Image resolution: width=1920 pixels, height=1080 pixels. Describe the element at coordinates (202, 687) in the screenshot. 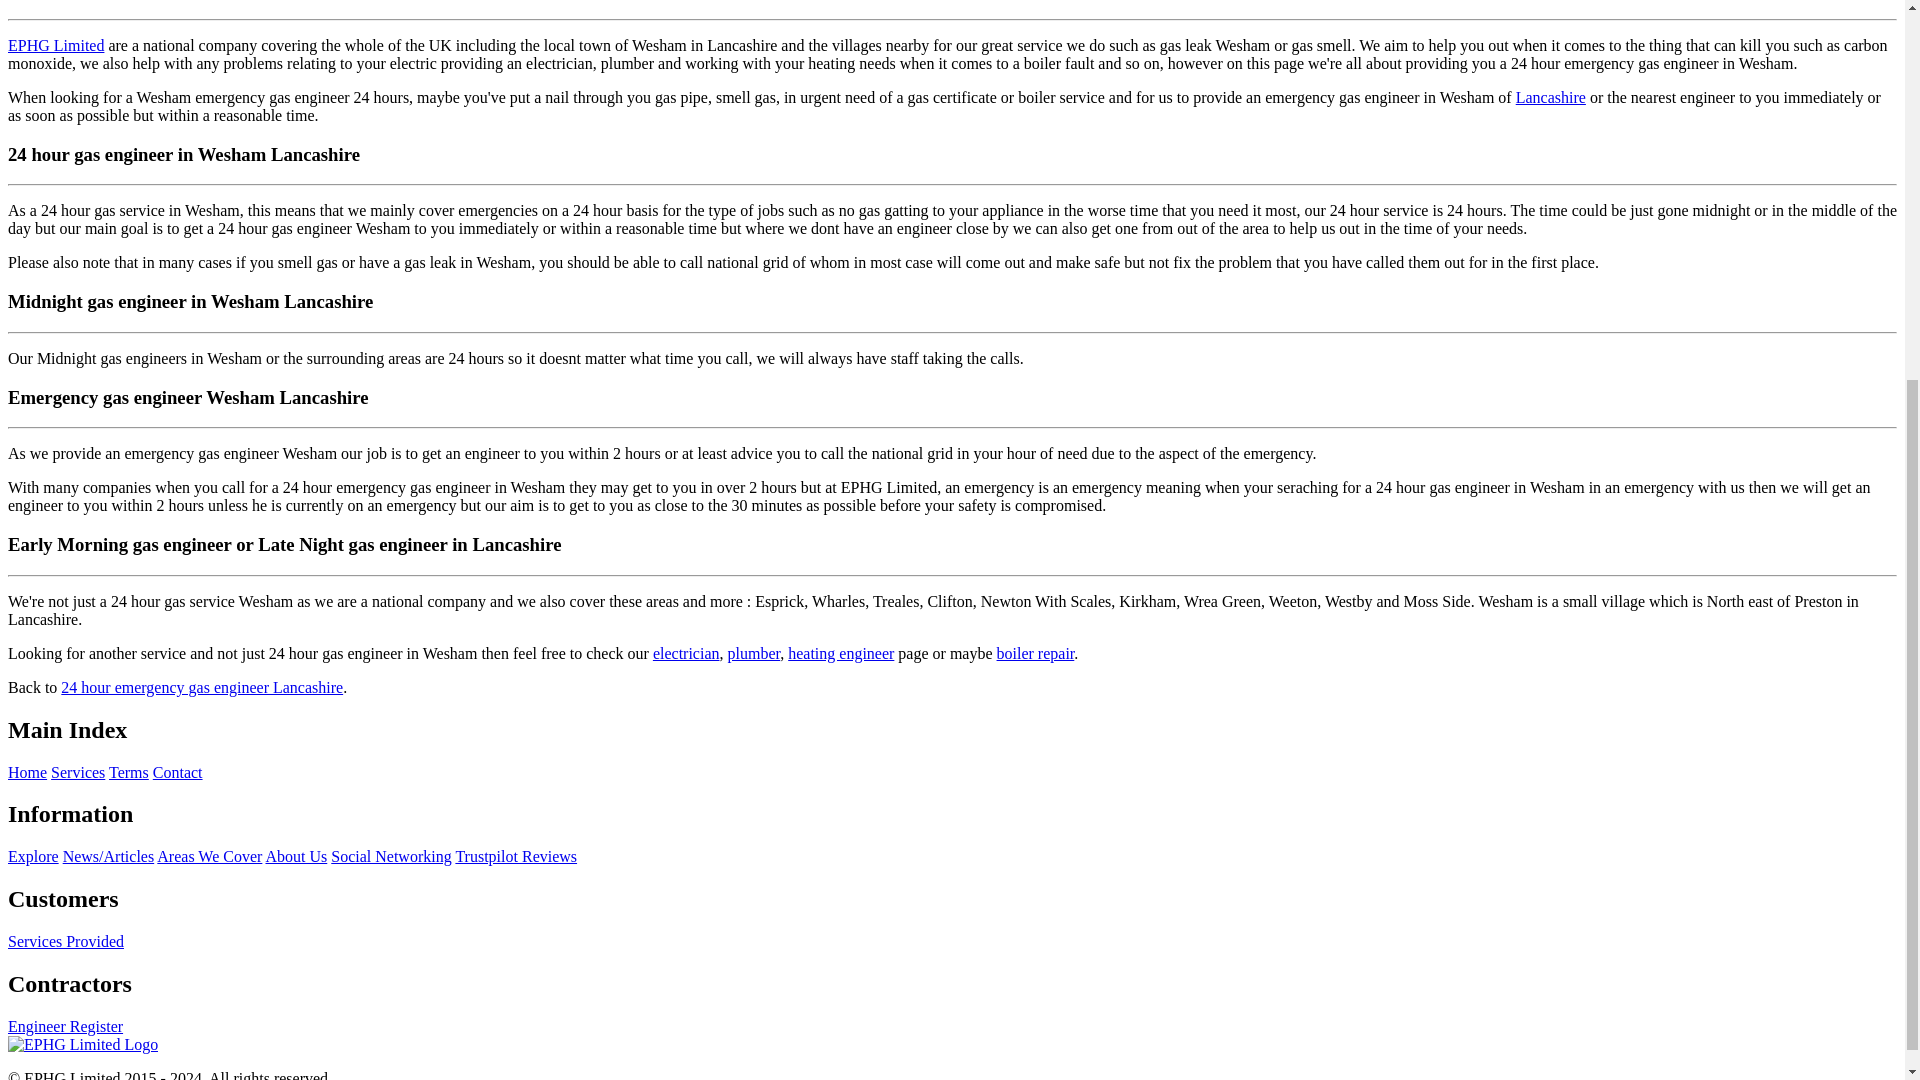

I see `24 hour emergency gas engineer Lancashire` at that location.